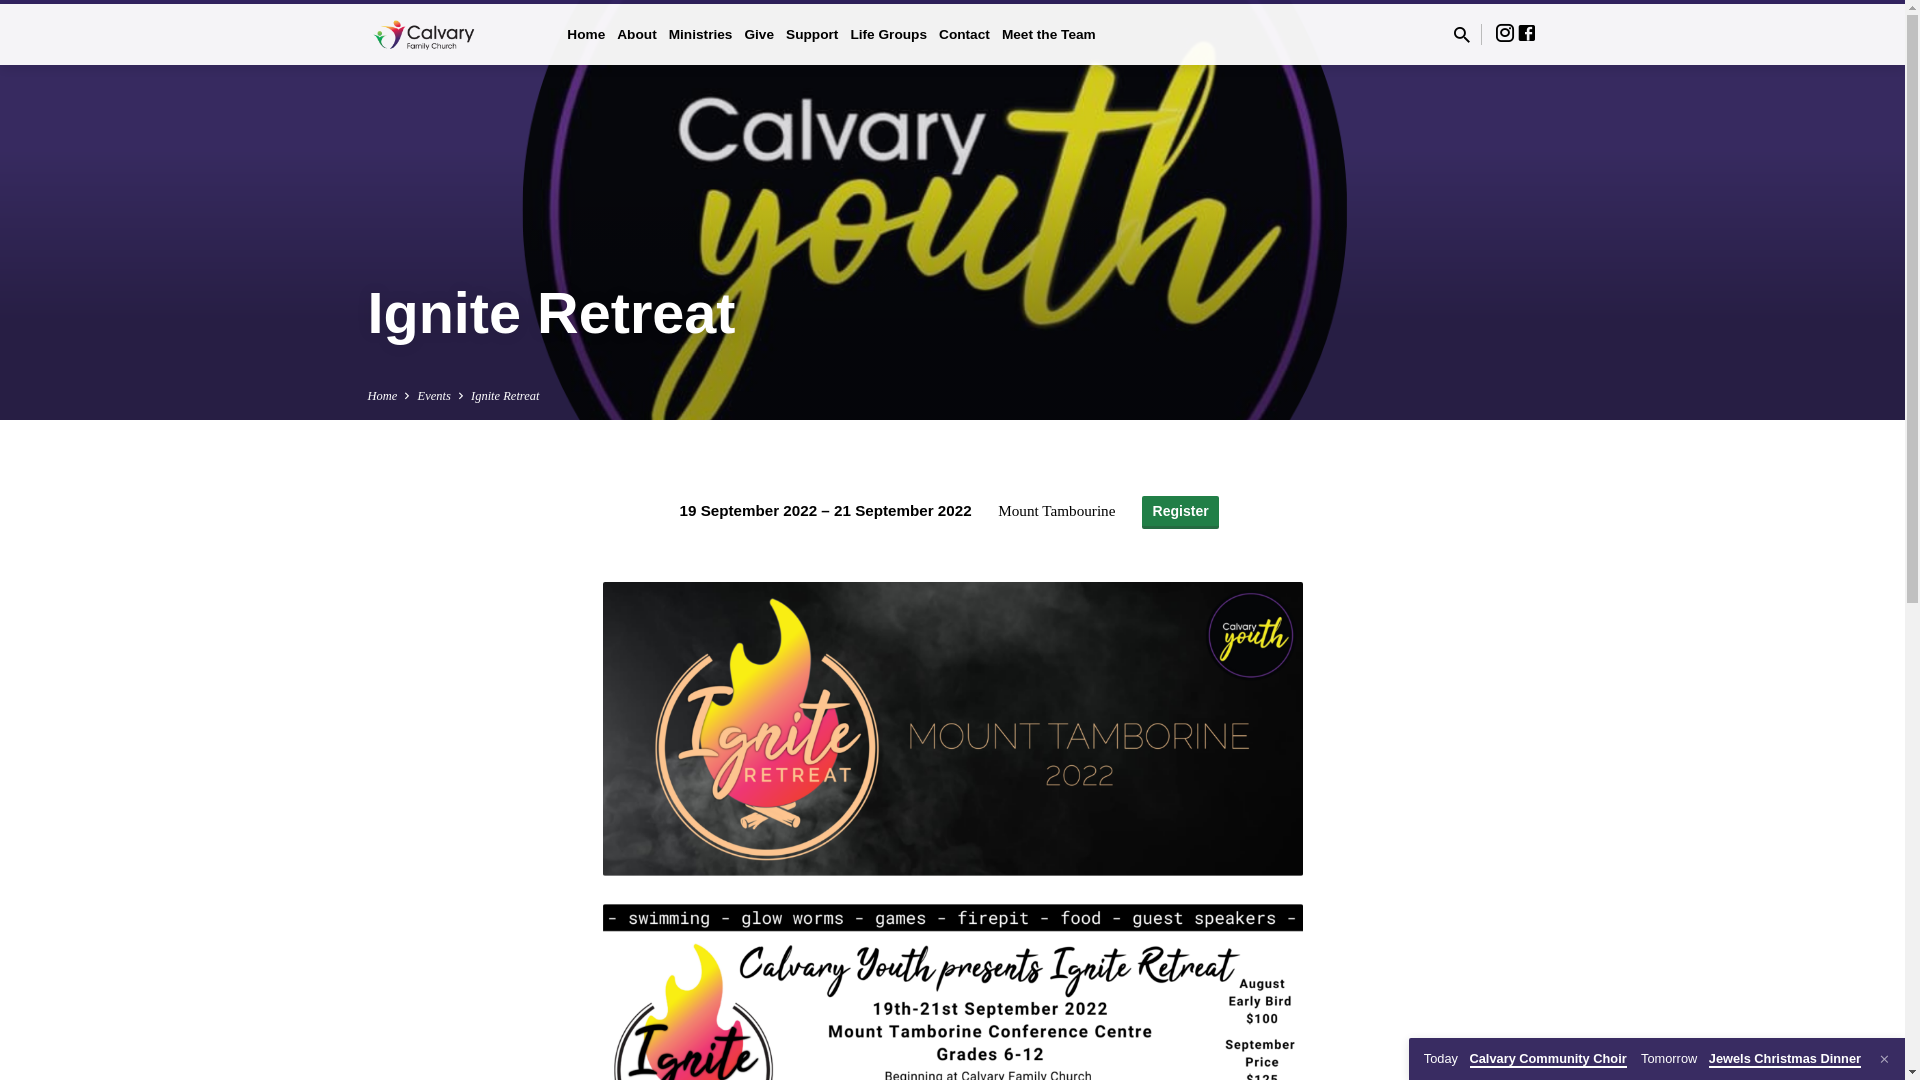 The image size is (1920, 1080). Describe the element at coordinates (434, 396) in the screenshot. I see `Events` at that location.